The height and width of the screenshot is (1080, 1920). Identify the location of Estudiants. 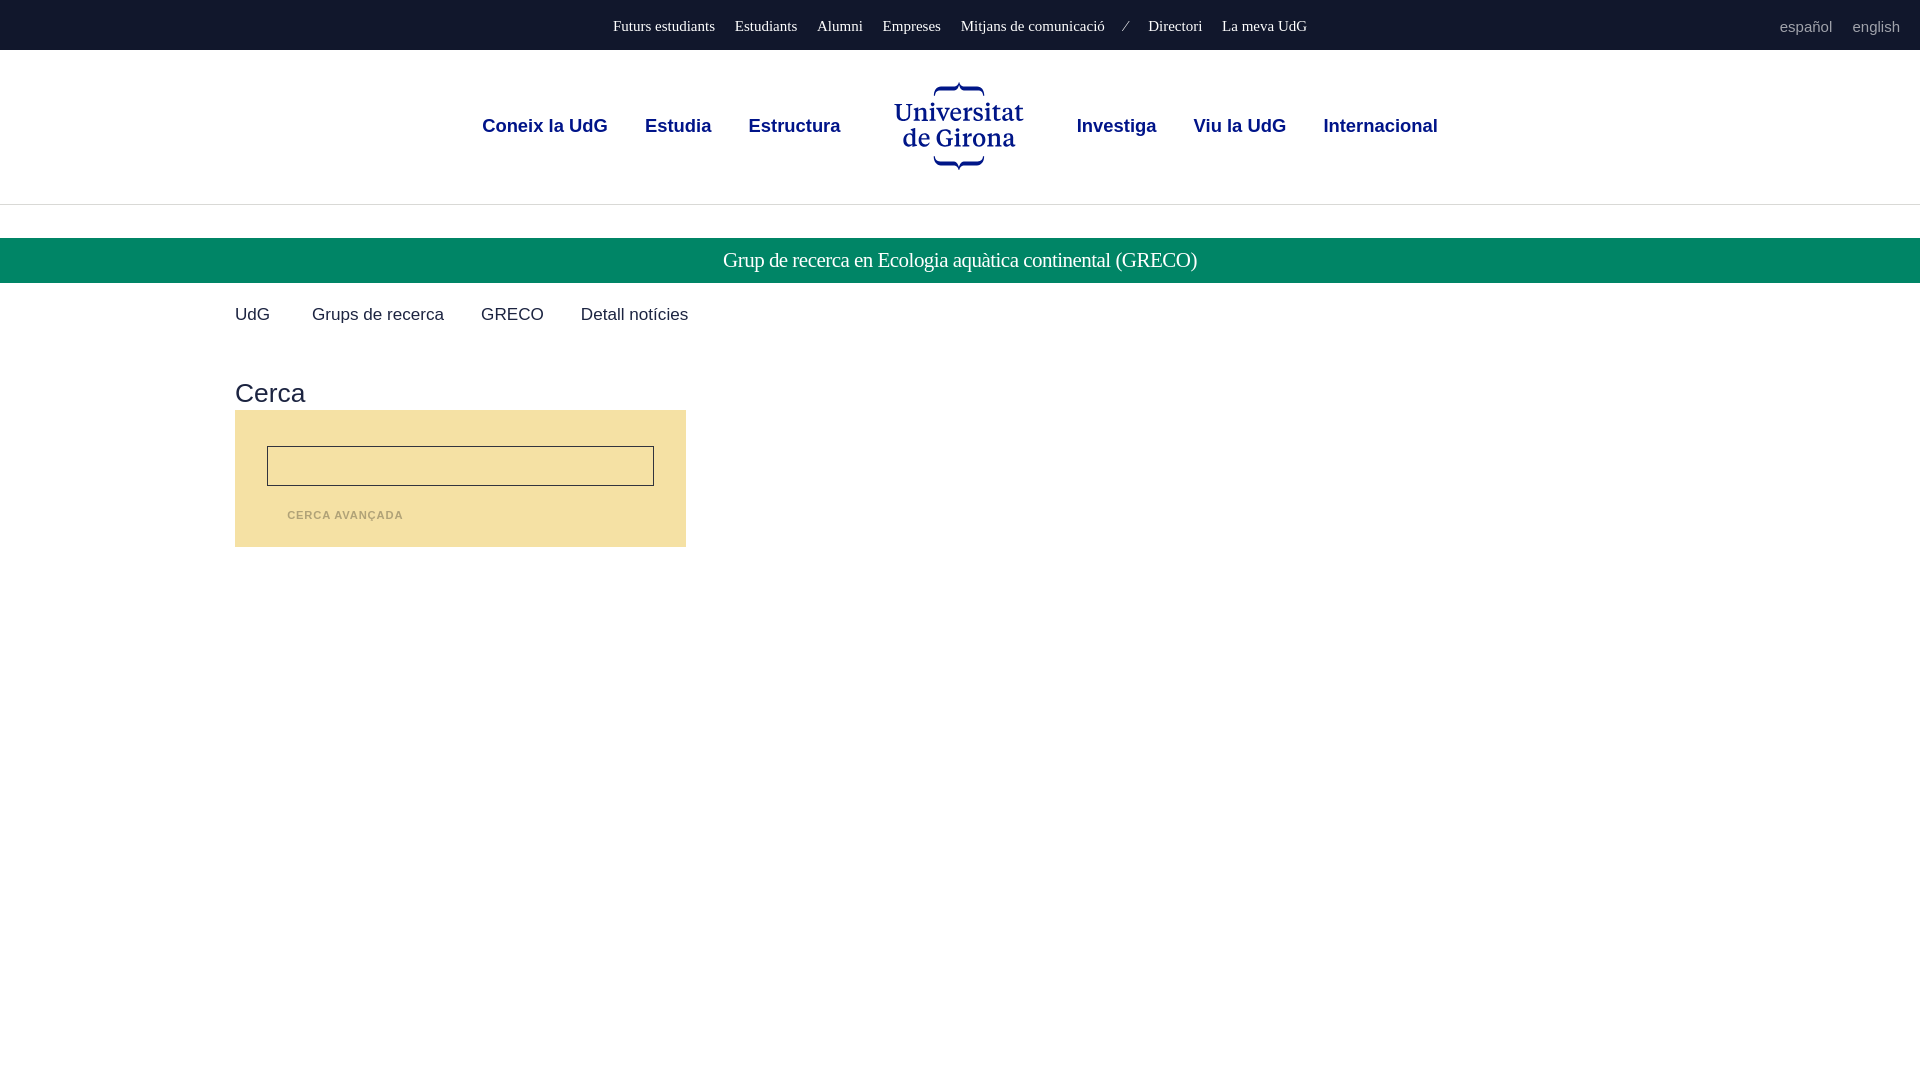
(766, 26).